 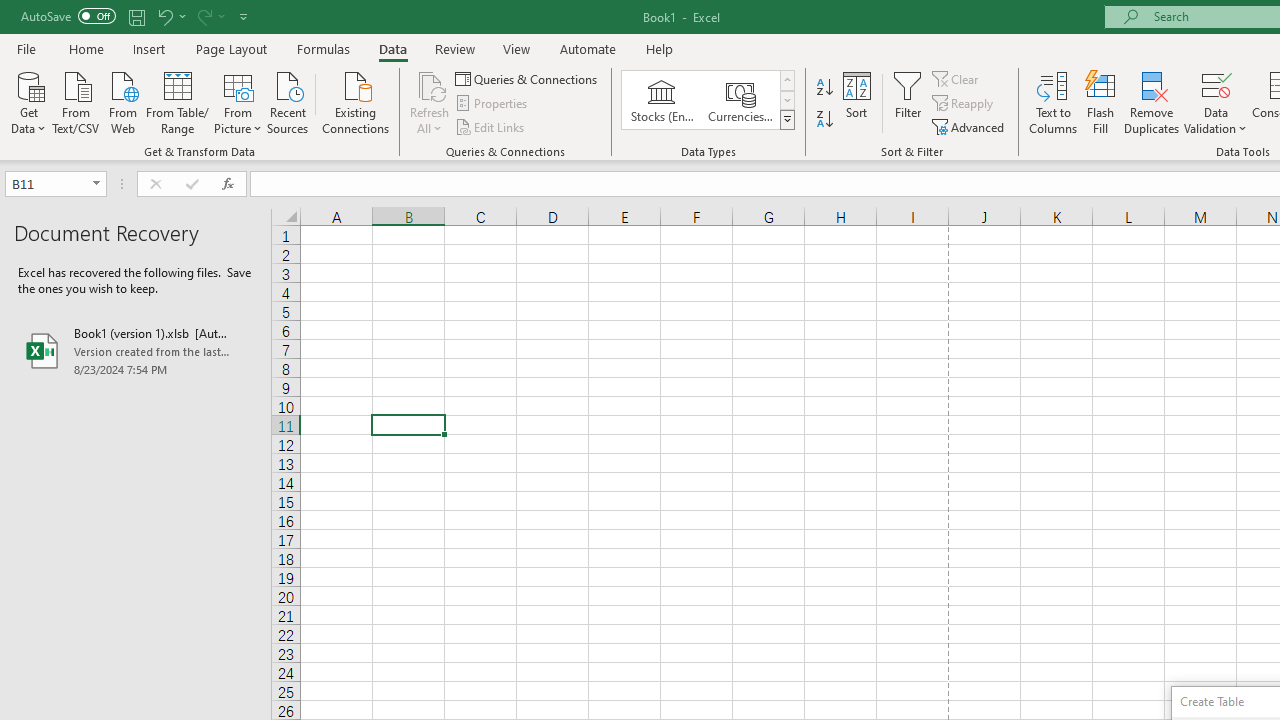 What do you see at coordinates (970, 126) in the screenshot?
I see `Advanced...` at bounding box center [970, 126].